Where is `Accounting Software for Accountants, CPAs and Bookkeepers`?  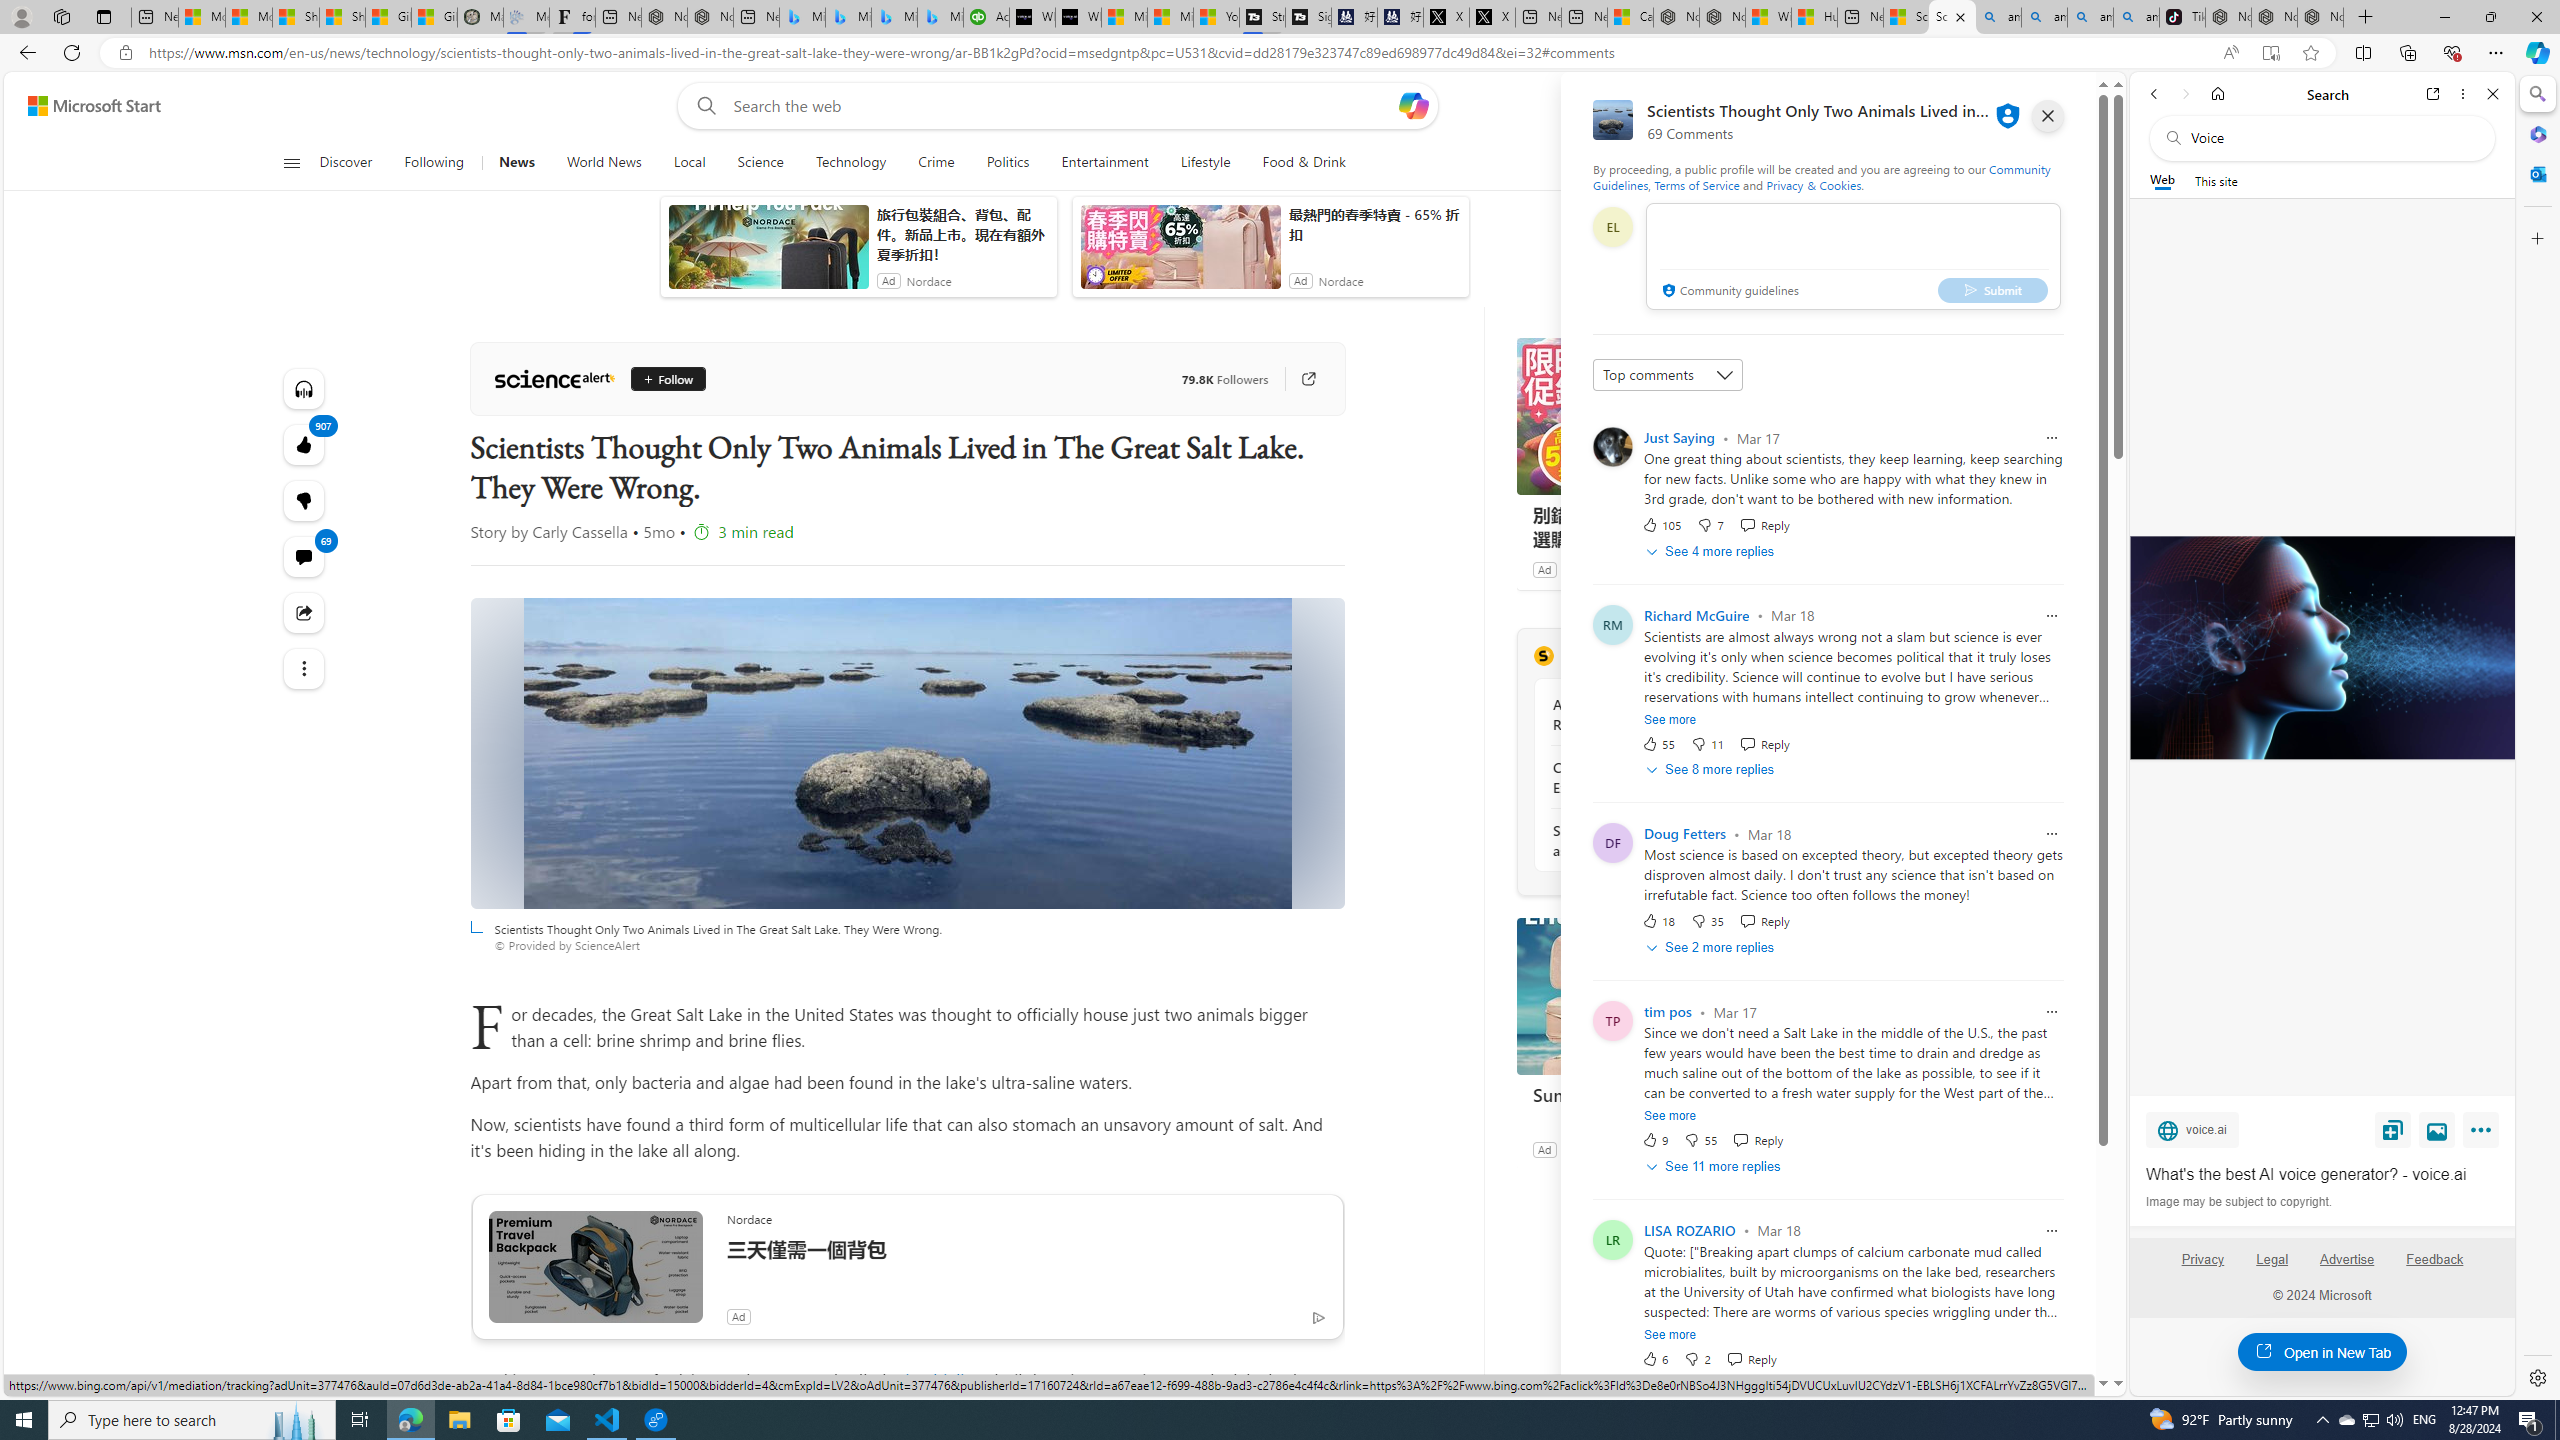 Accounting Software for Accountants, CPAs and Bookkeepers is located at coordinates (986, 17).